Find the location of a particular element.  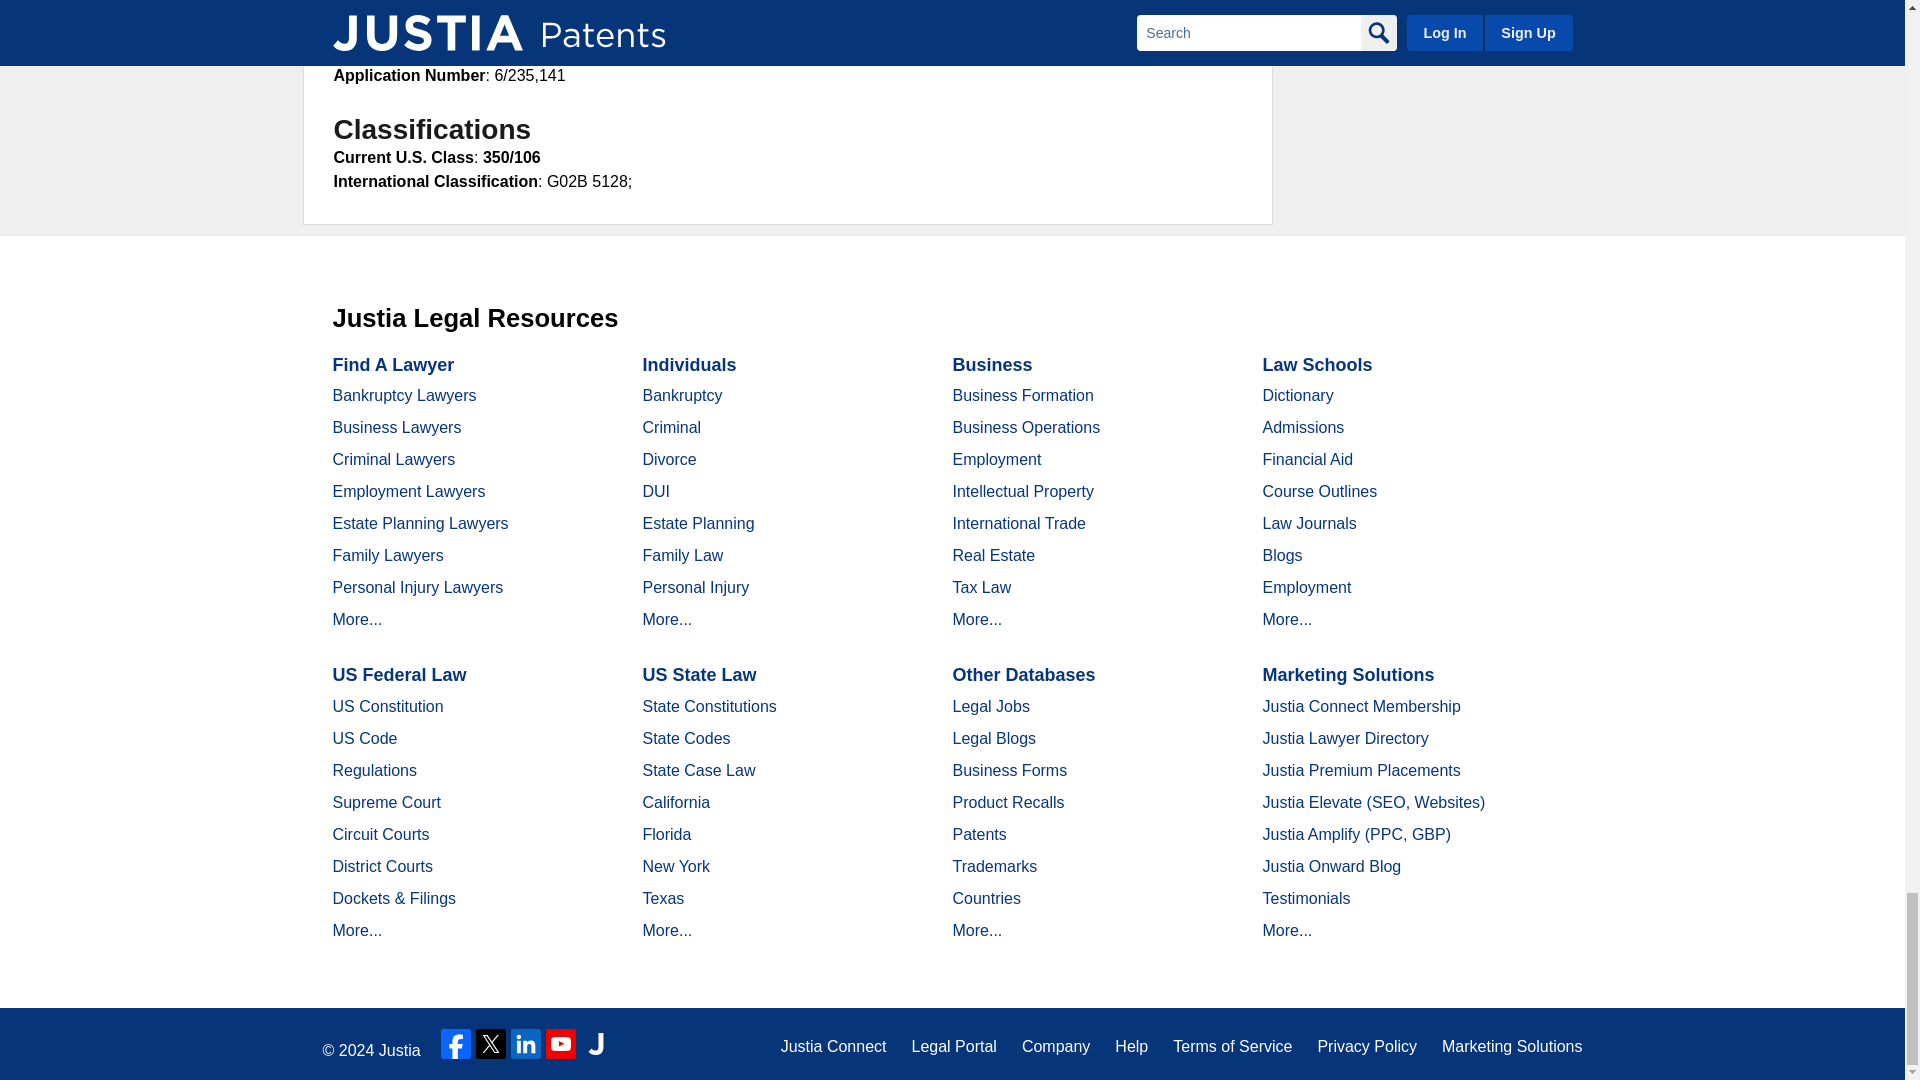

Facebook is located at coordinates (456, 1044).